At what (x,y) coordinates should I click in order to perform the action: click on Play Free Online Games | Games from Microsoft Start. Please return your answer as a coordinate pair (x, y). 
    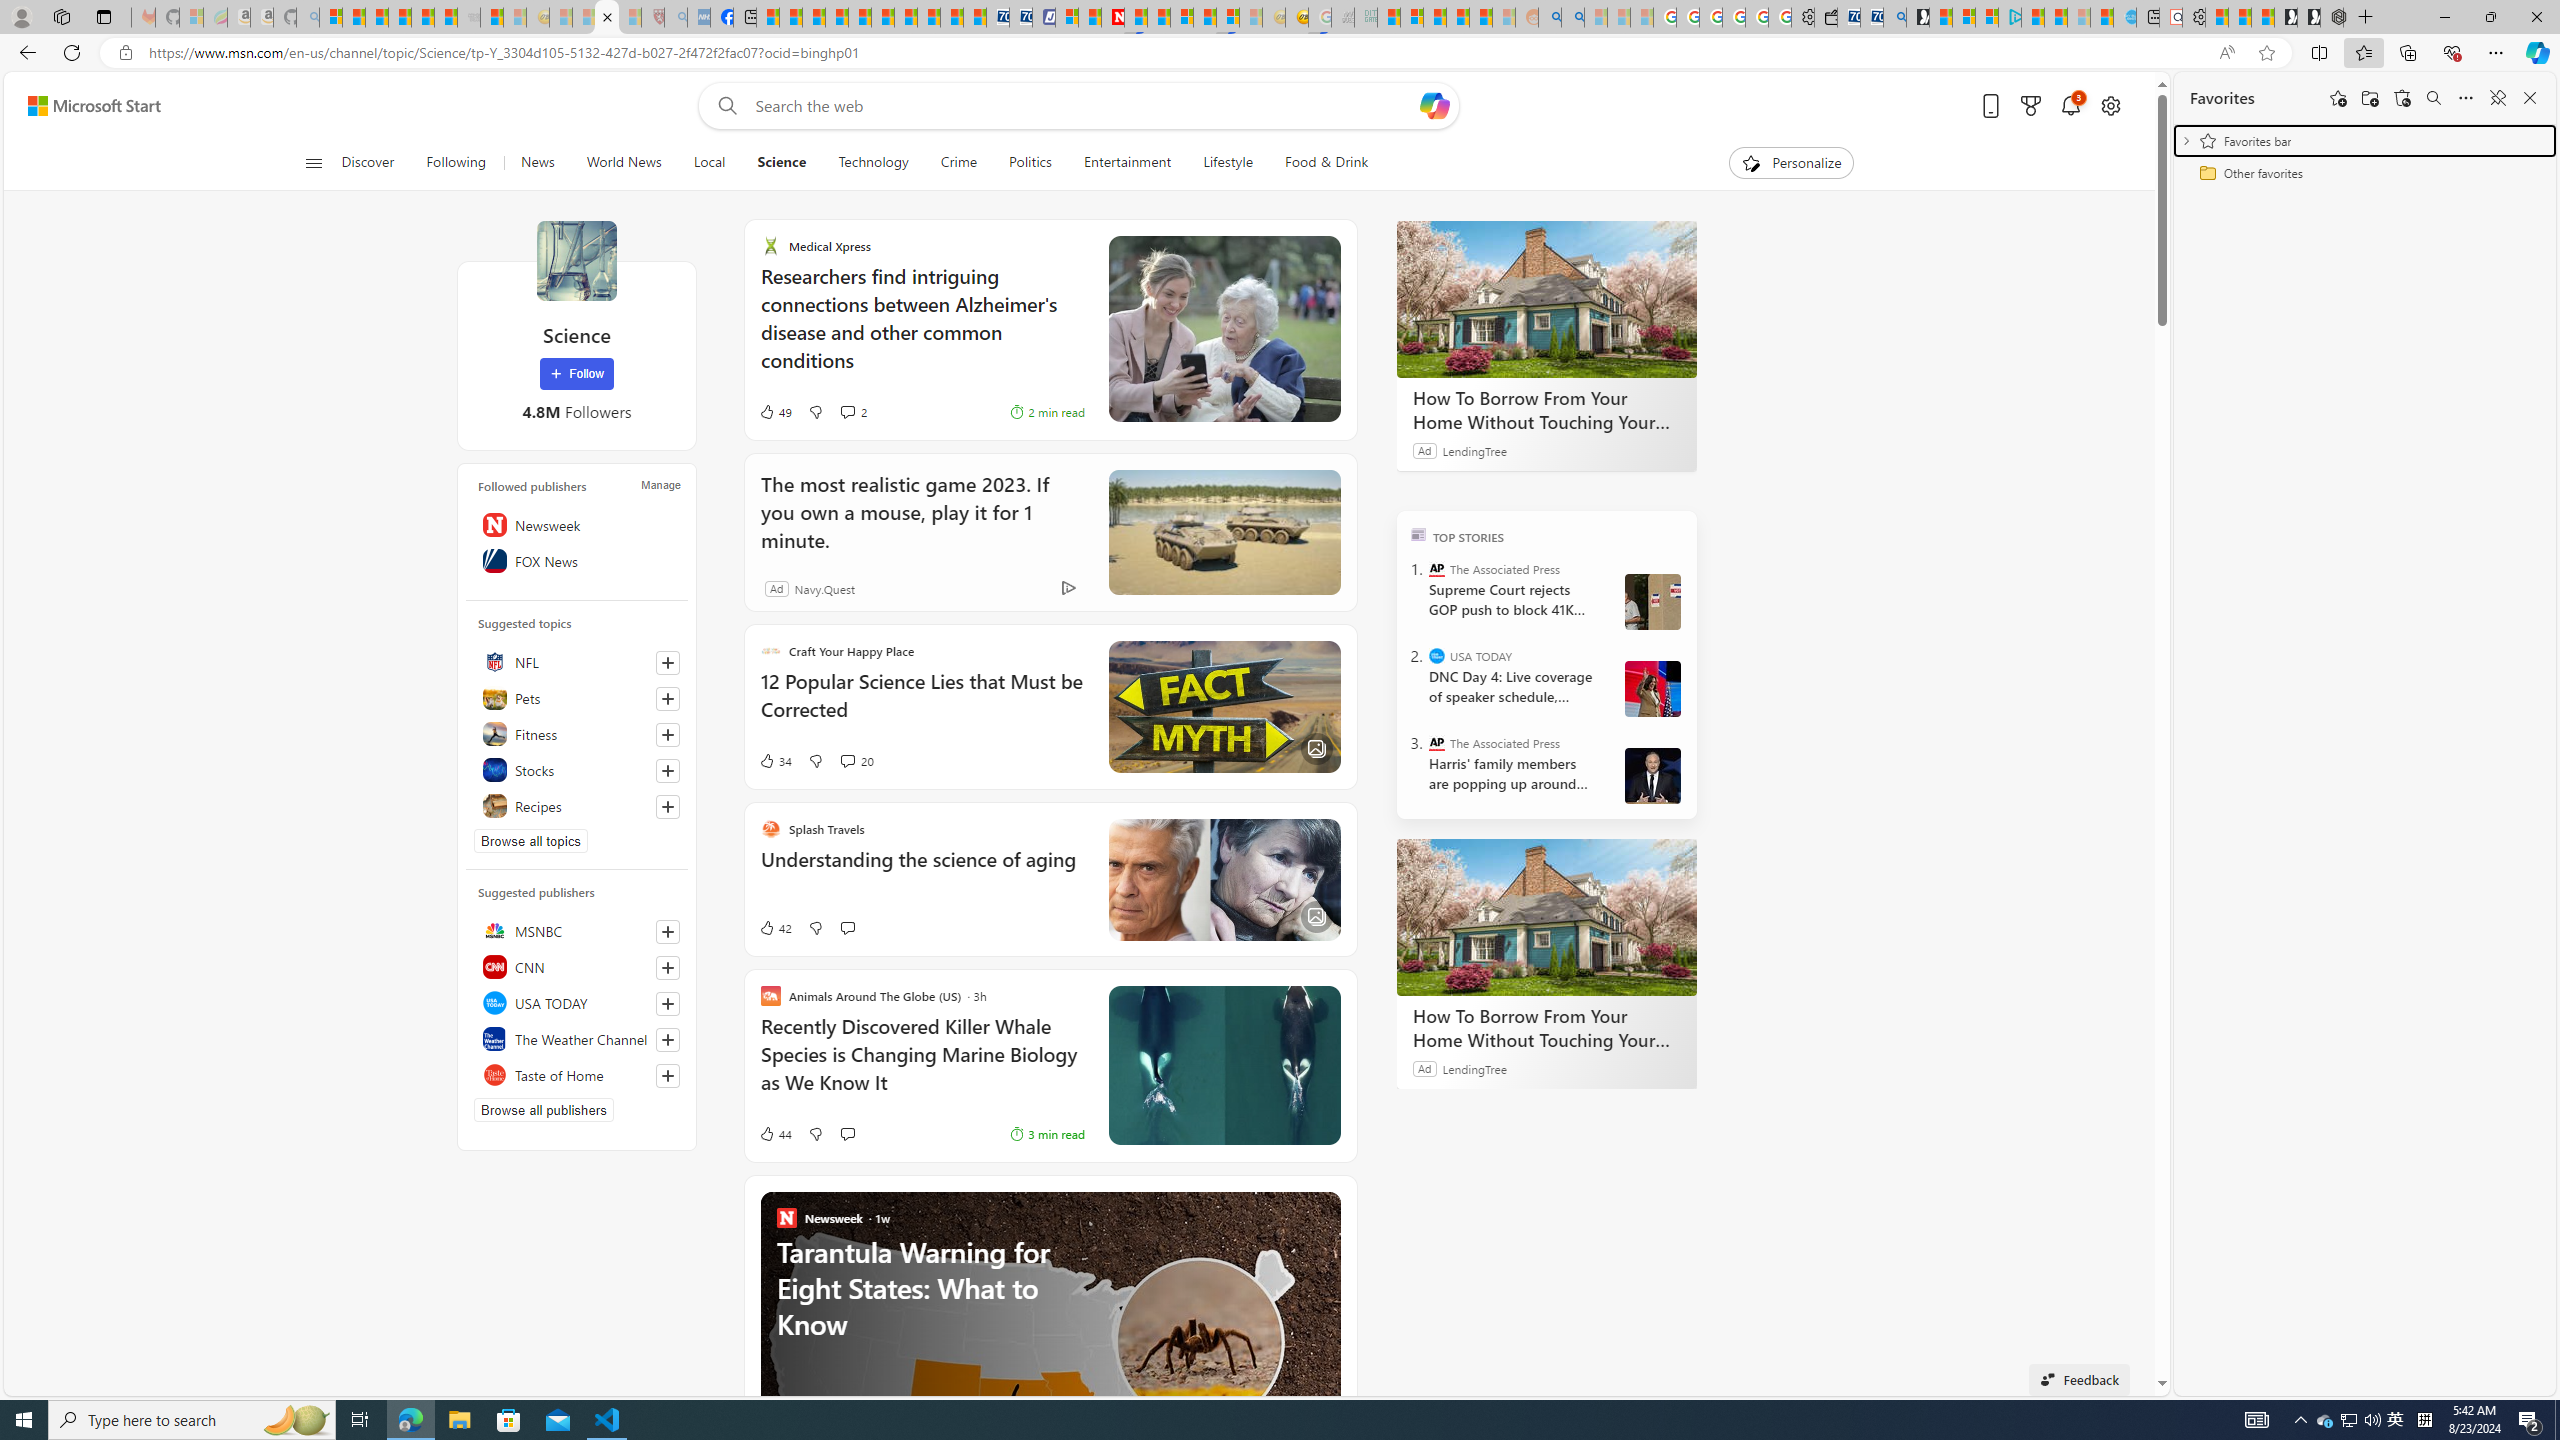
    Looking at the image, I should click on (2308, 17).